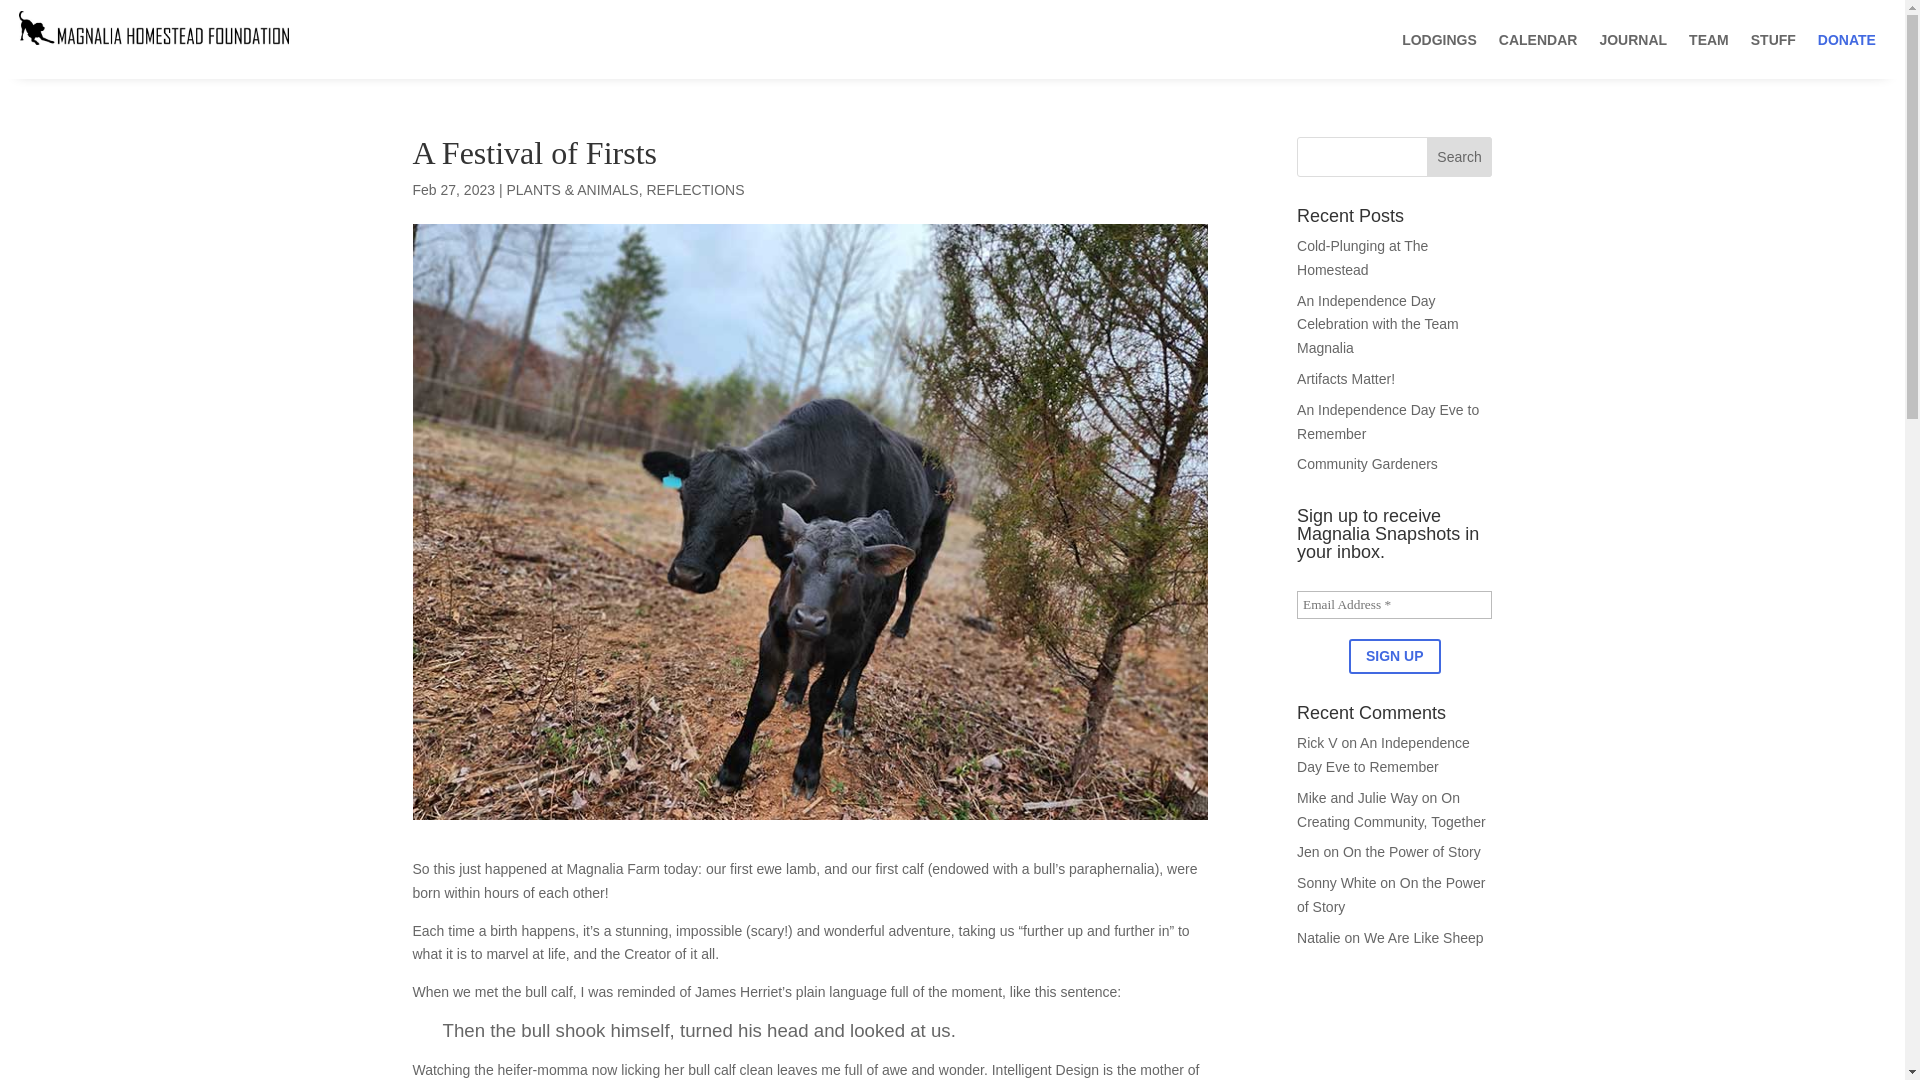 The height and width of the screenshot is (1080, 1920). What do you see at coordinates (1460, 157) in the screenshot?
I see `Search` at bounding box center [1460, 157].